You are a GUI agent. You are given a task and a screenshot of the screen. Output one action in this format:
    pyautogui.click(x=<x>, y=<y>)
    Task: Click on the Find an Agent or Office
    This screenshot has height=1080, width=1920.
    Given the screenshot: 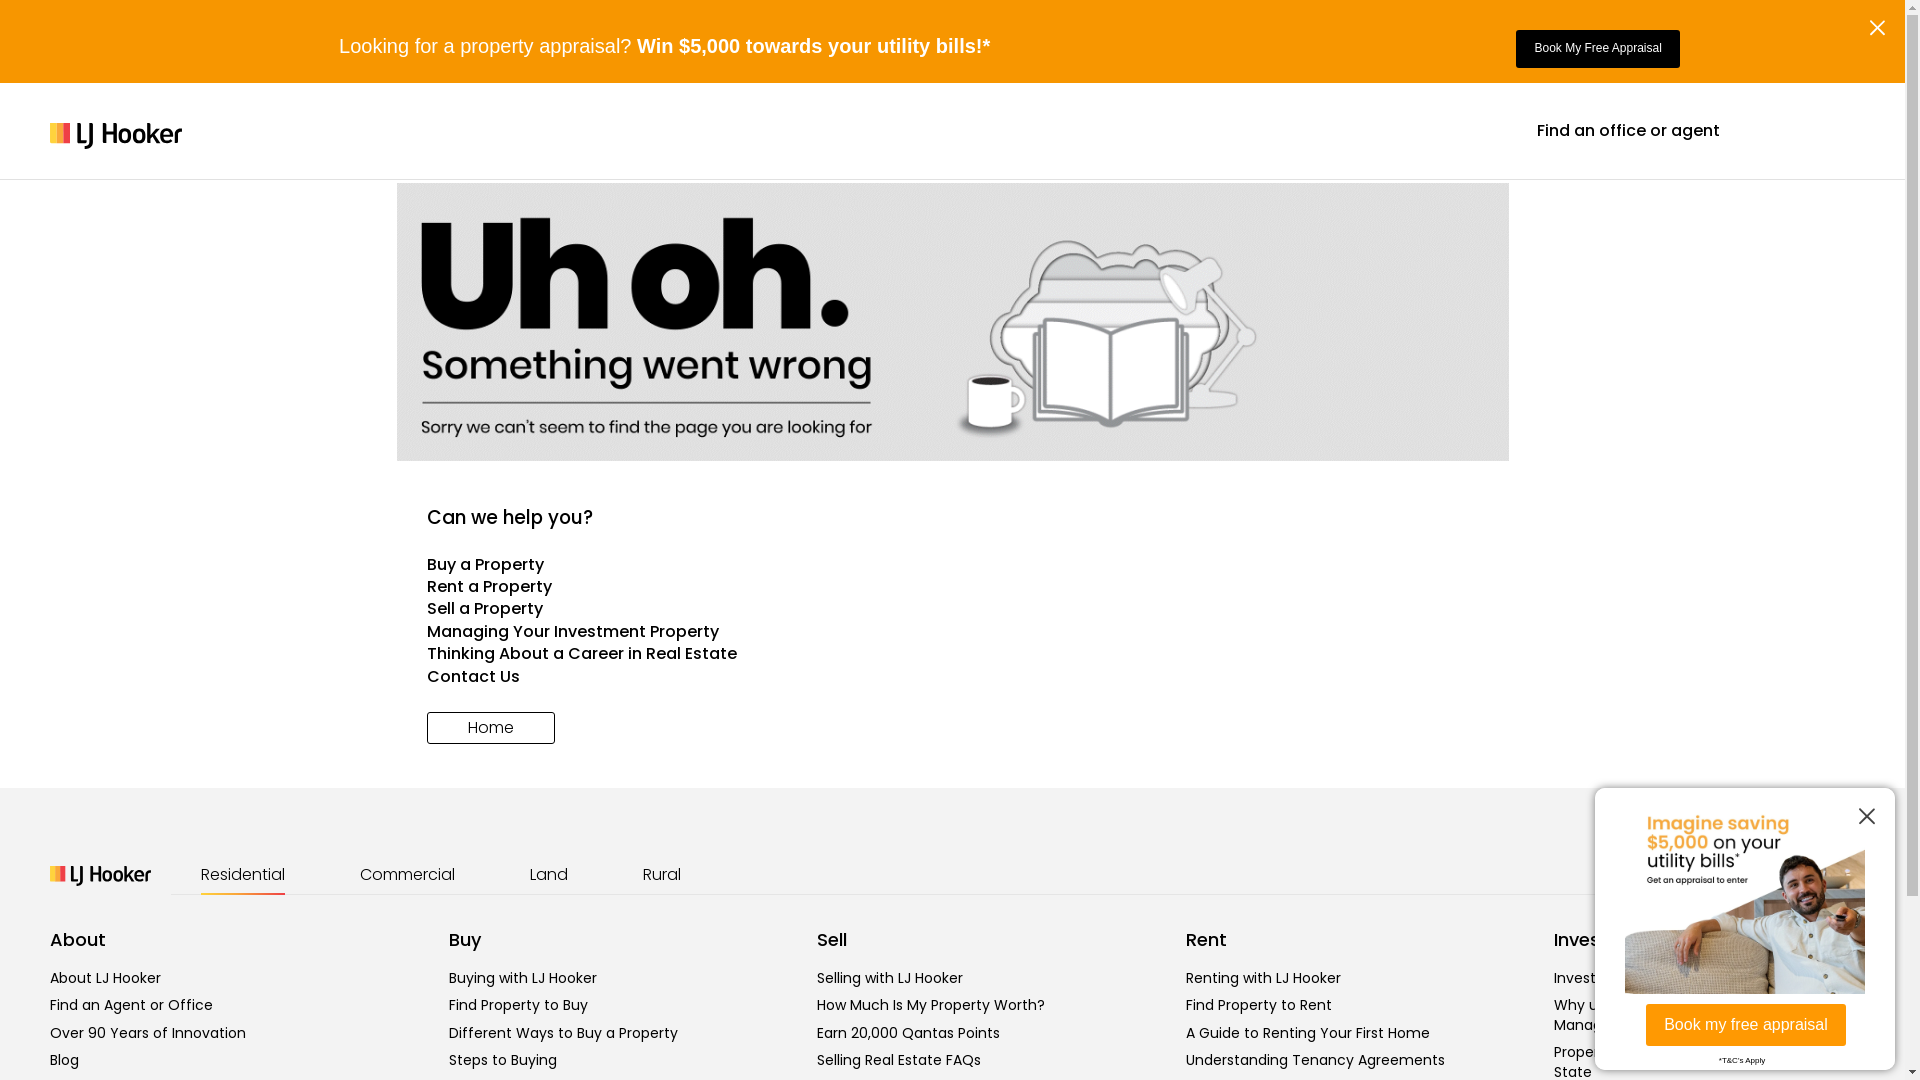 What is the action you would take?
    pyautogui.click(x=132, y=1005)
    